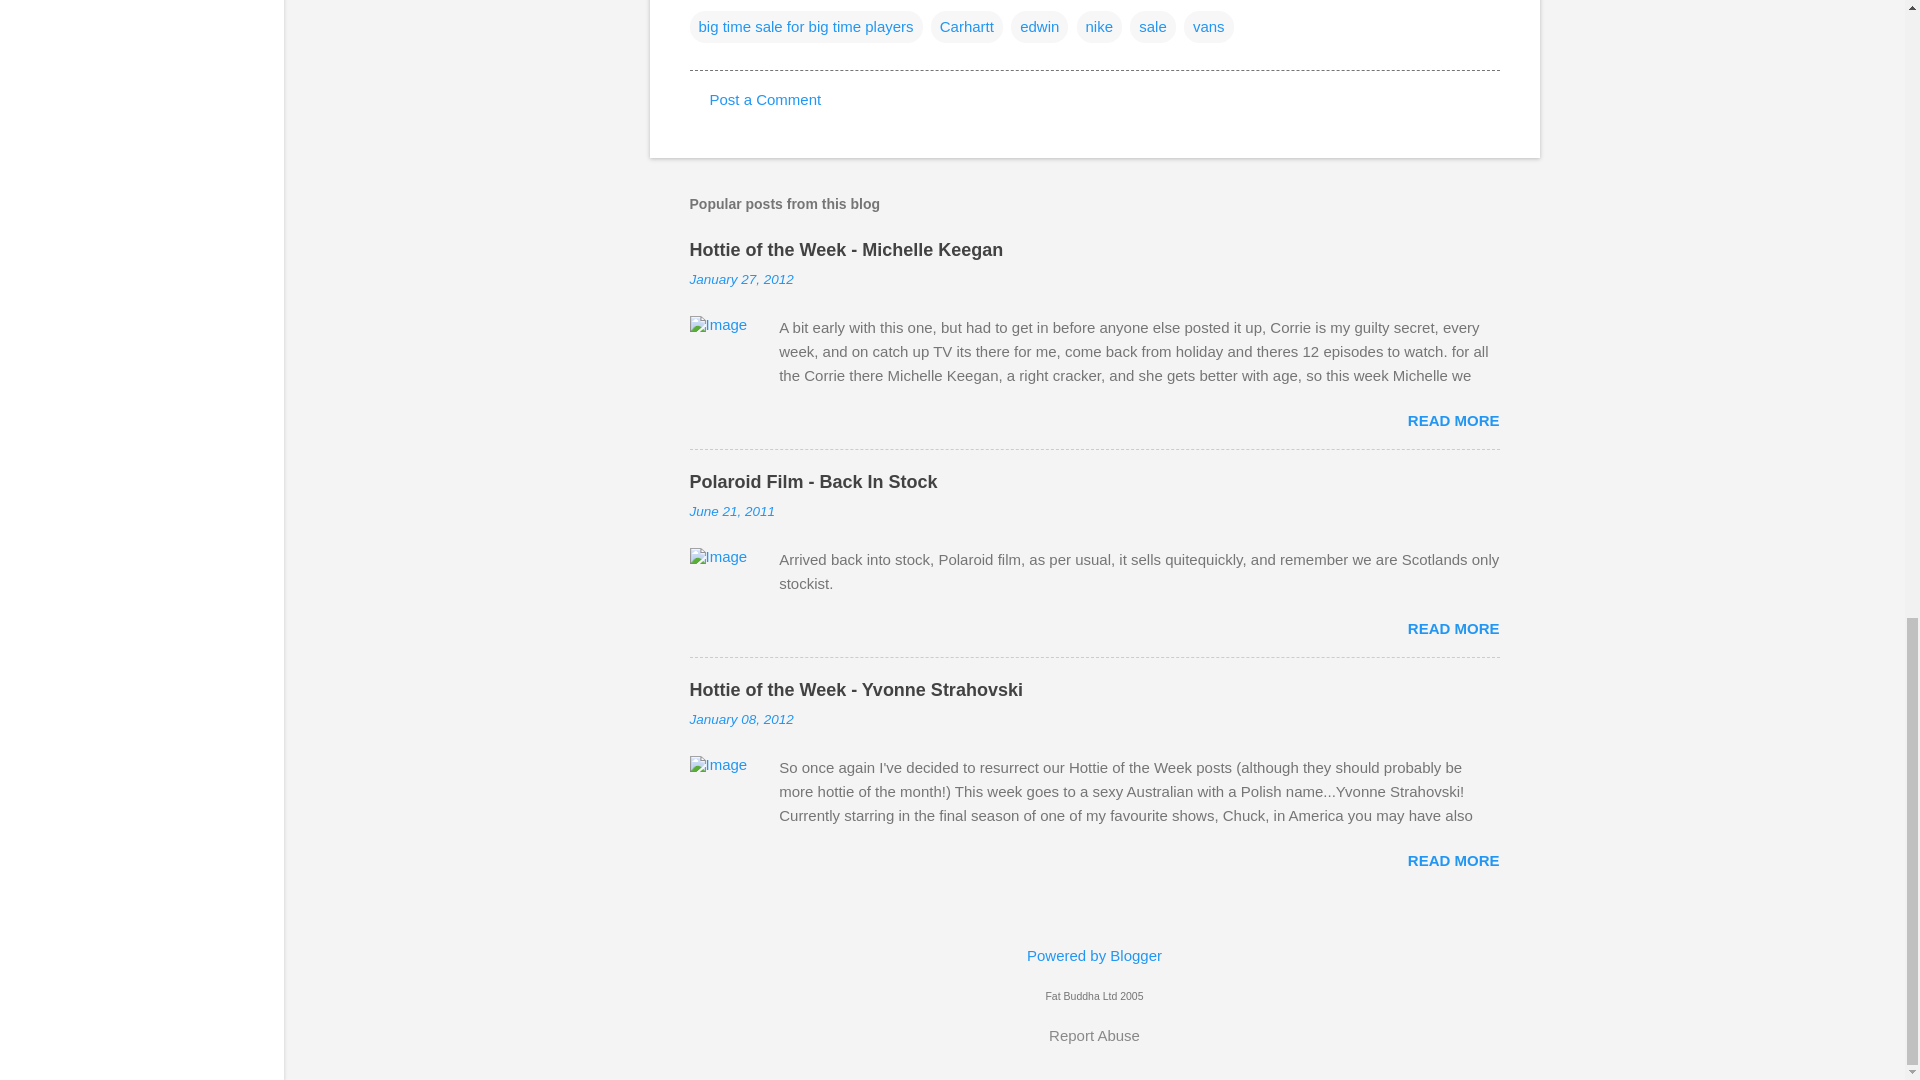 The image size is (1920, 1080). I want to click on edwin, so click(1039, 26).